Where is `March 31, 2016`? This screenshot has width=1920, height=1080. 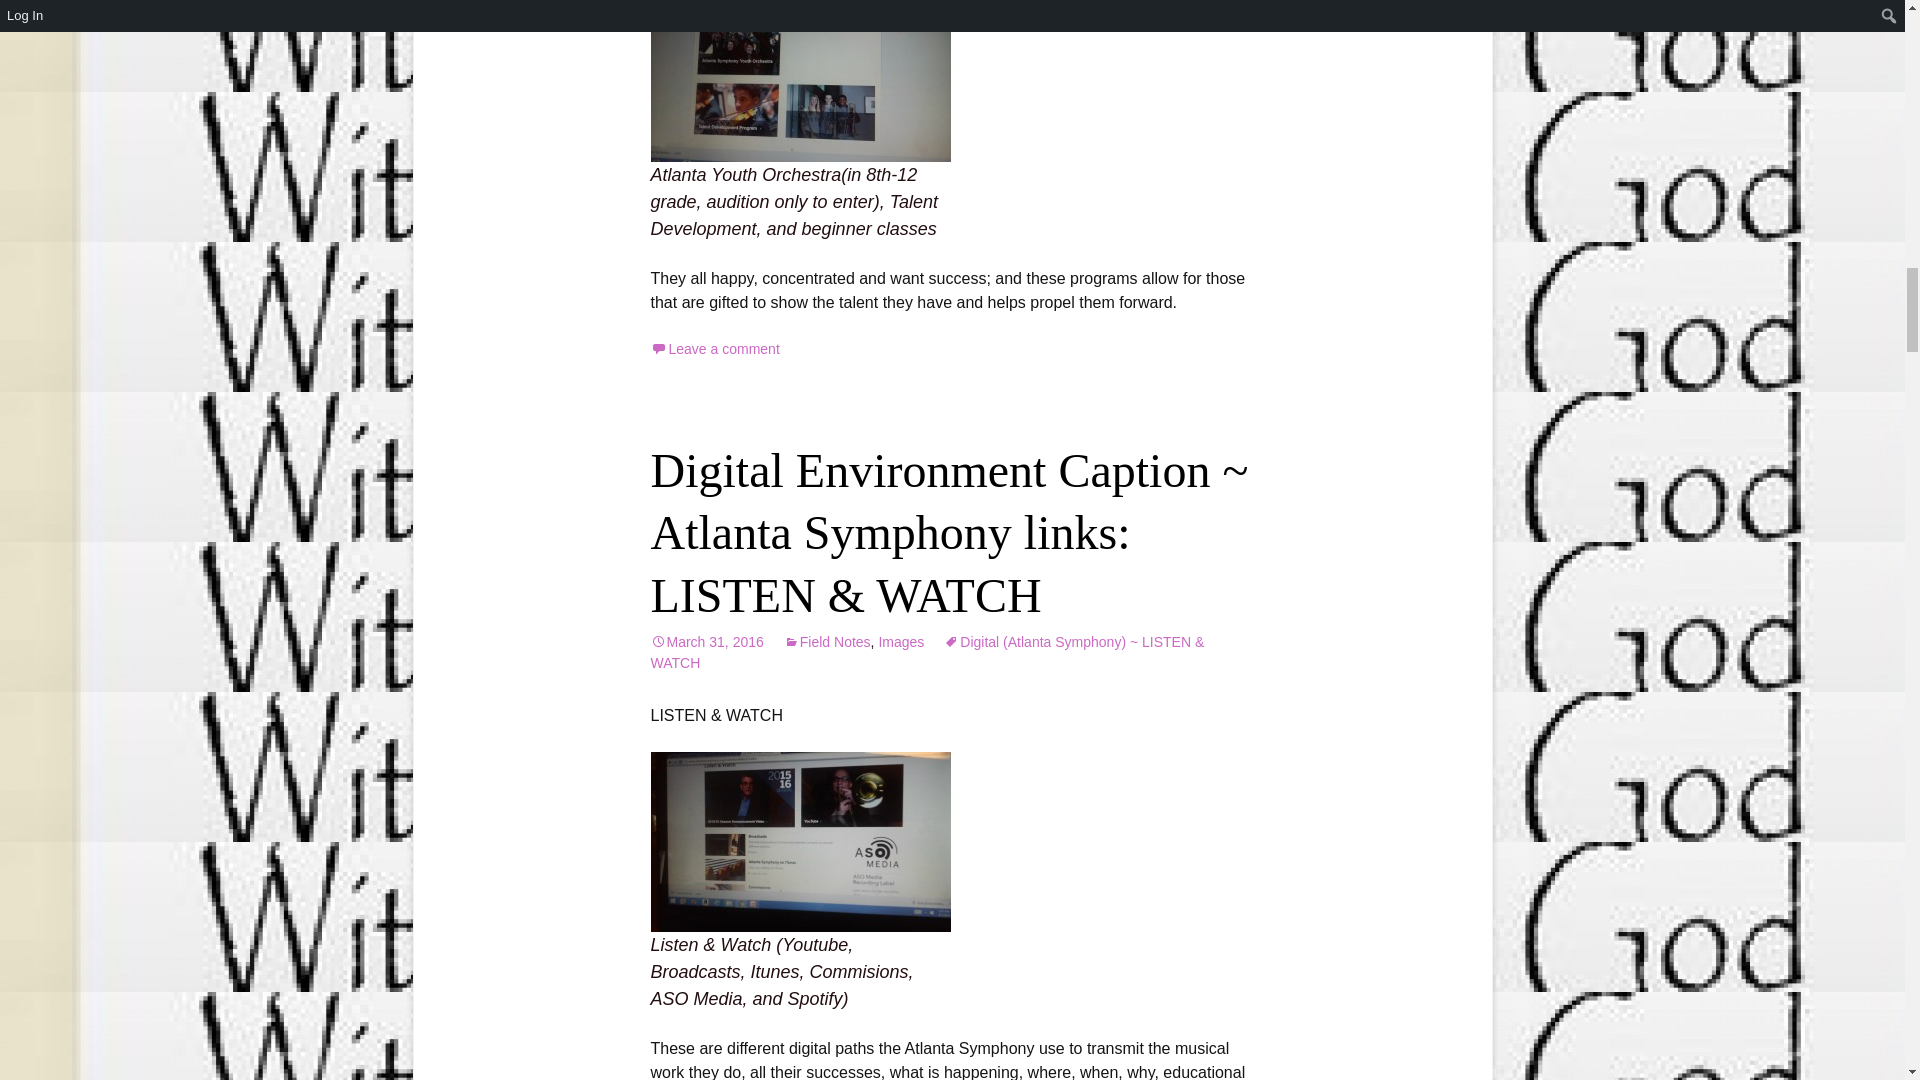
March 31, 2016 is located at coordinates (706, 642).